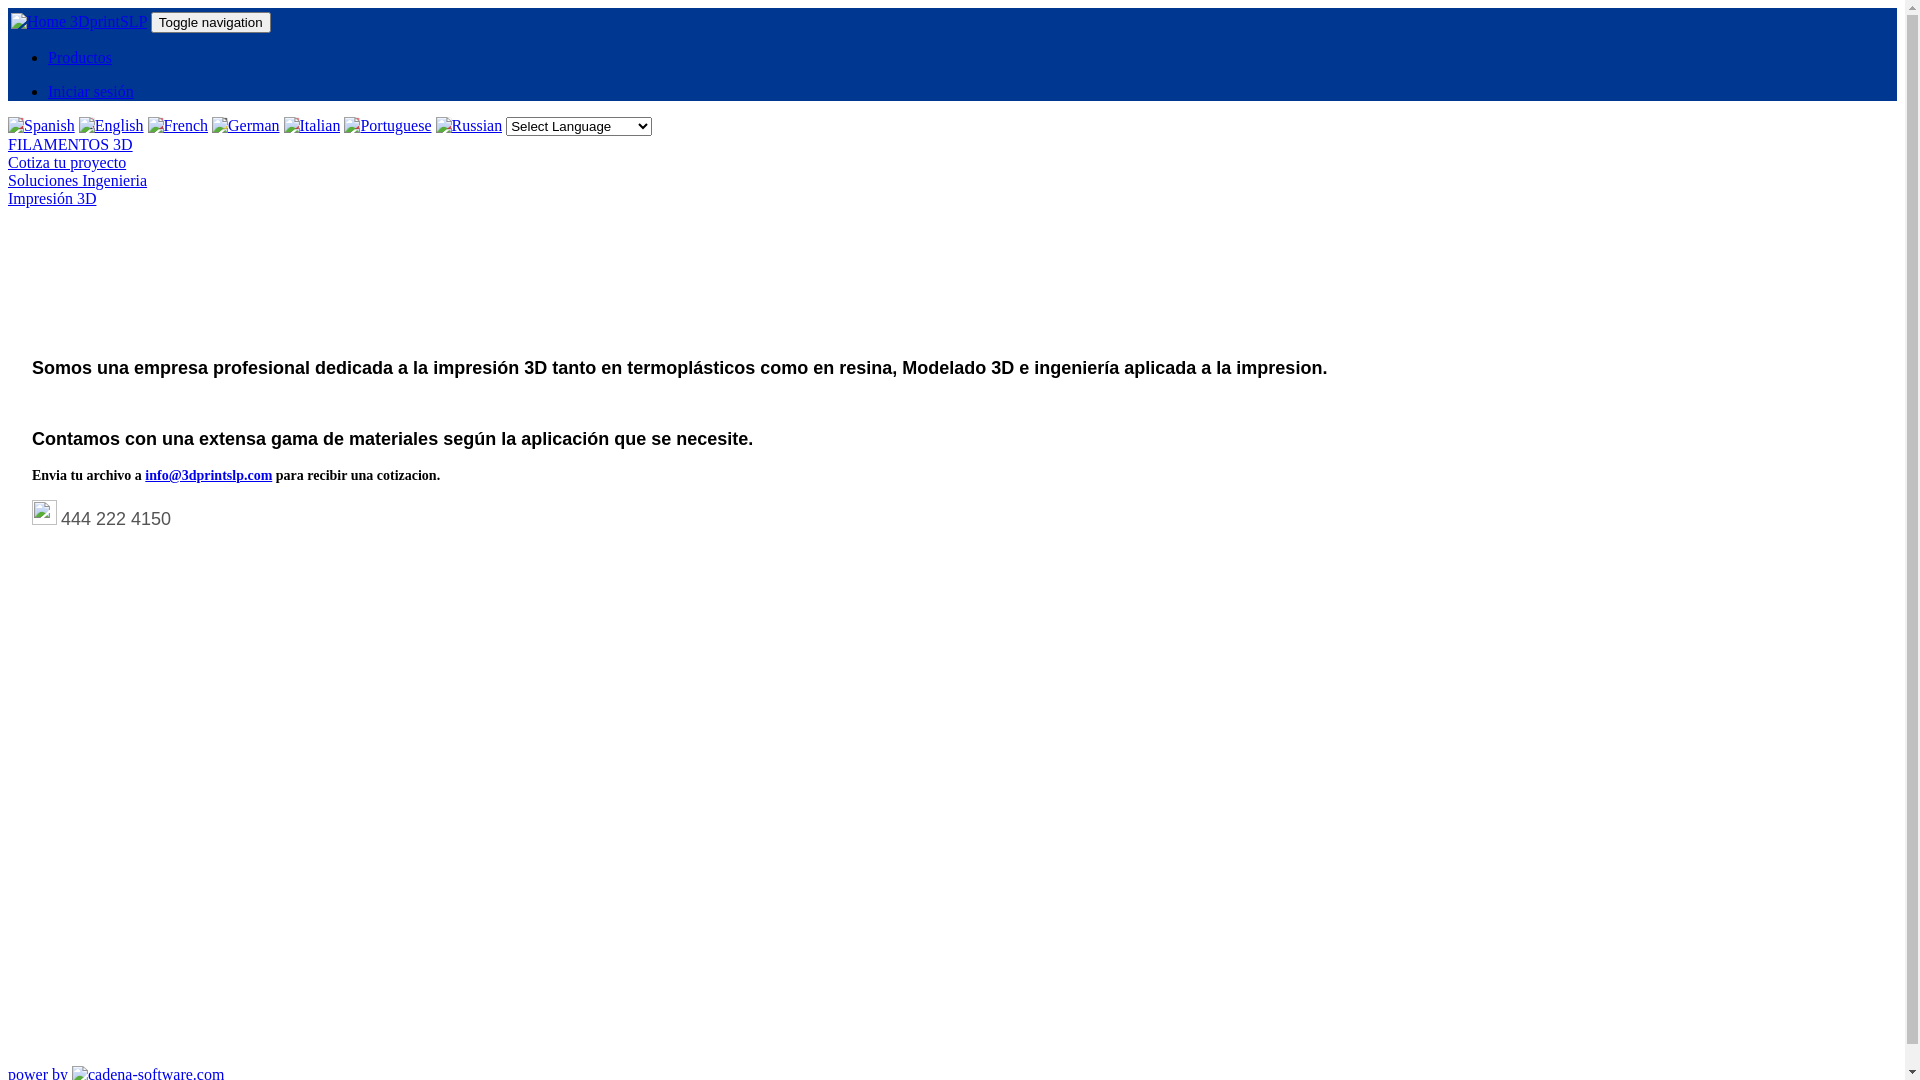 Image resolution: width=1920 pixels, height=1080 pixels. I want to click on Soluciones Ingenieria, so click(78, 180).